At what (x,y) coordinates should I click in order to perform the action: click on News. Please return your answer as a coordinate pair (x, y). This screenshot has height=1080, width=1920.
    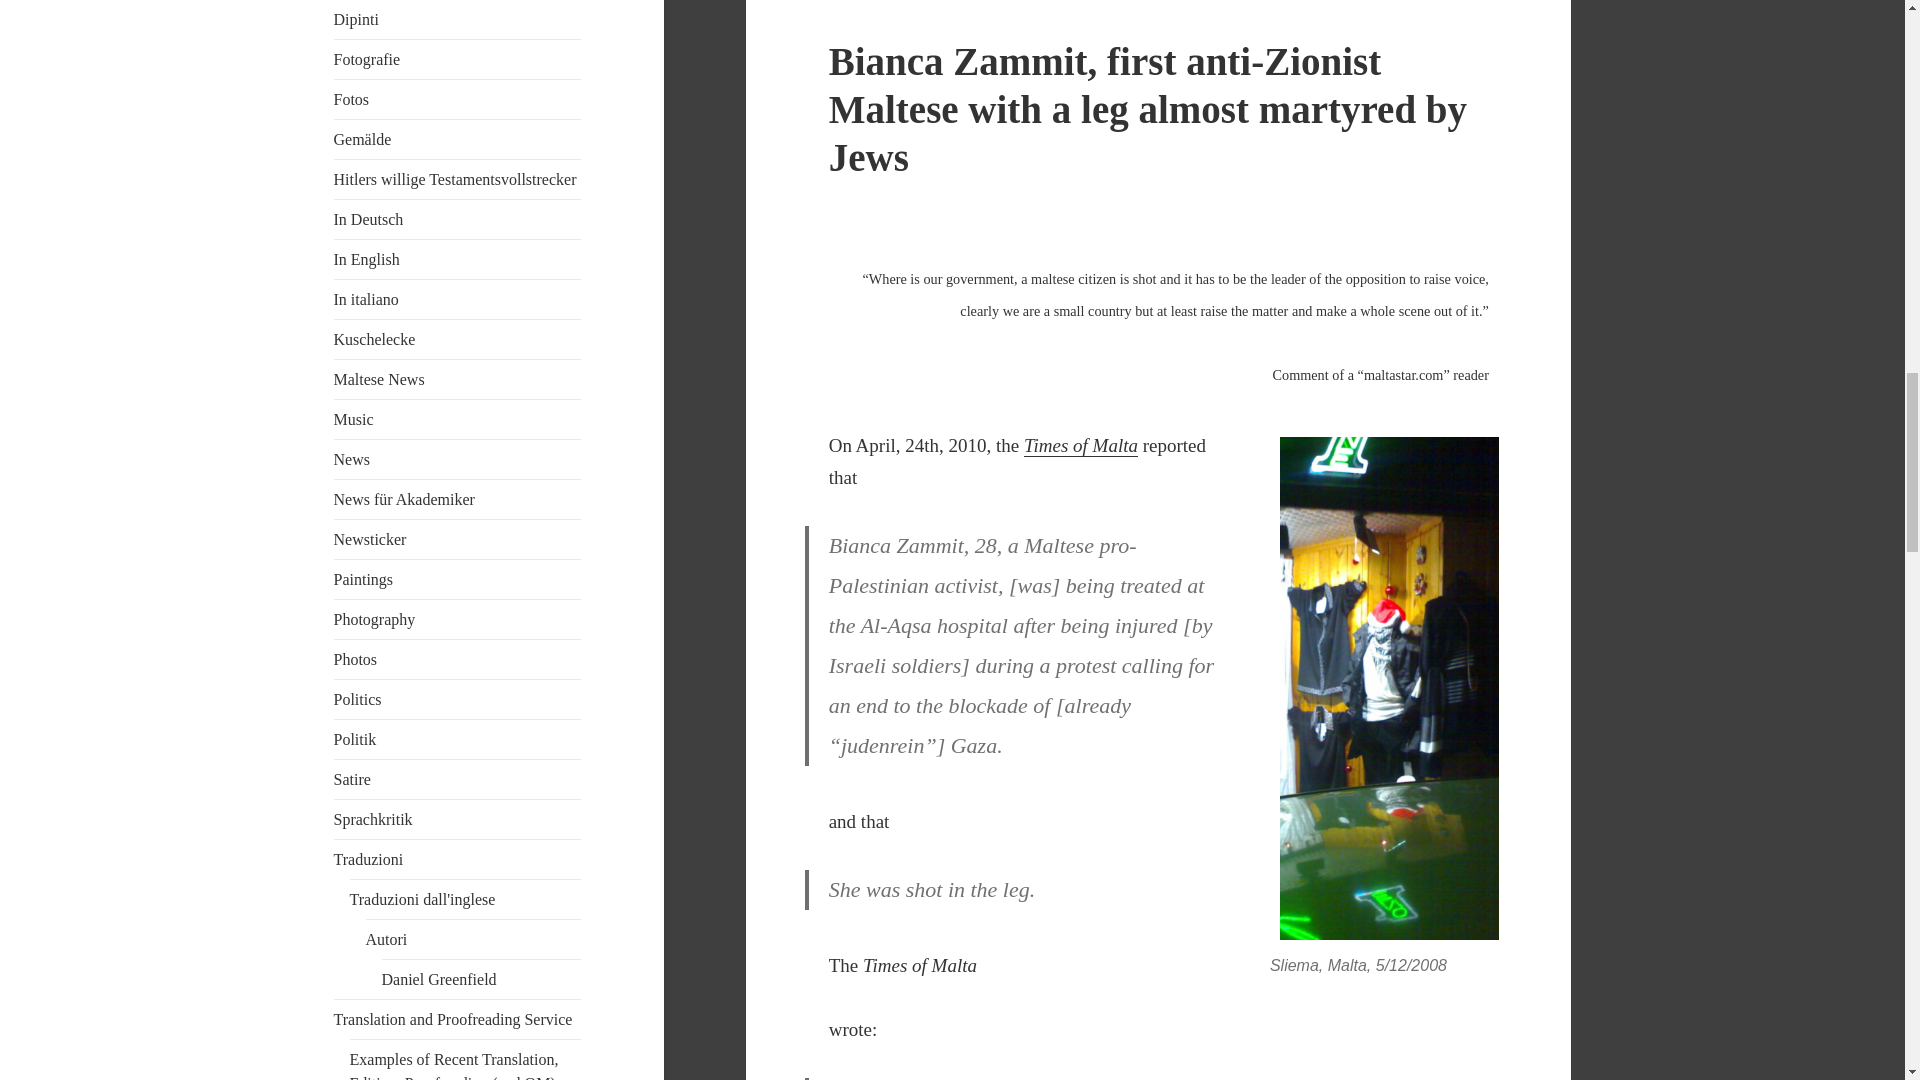
    Looking at the image, I should click on (352, 459).